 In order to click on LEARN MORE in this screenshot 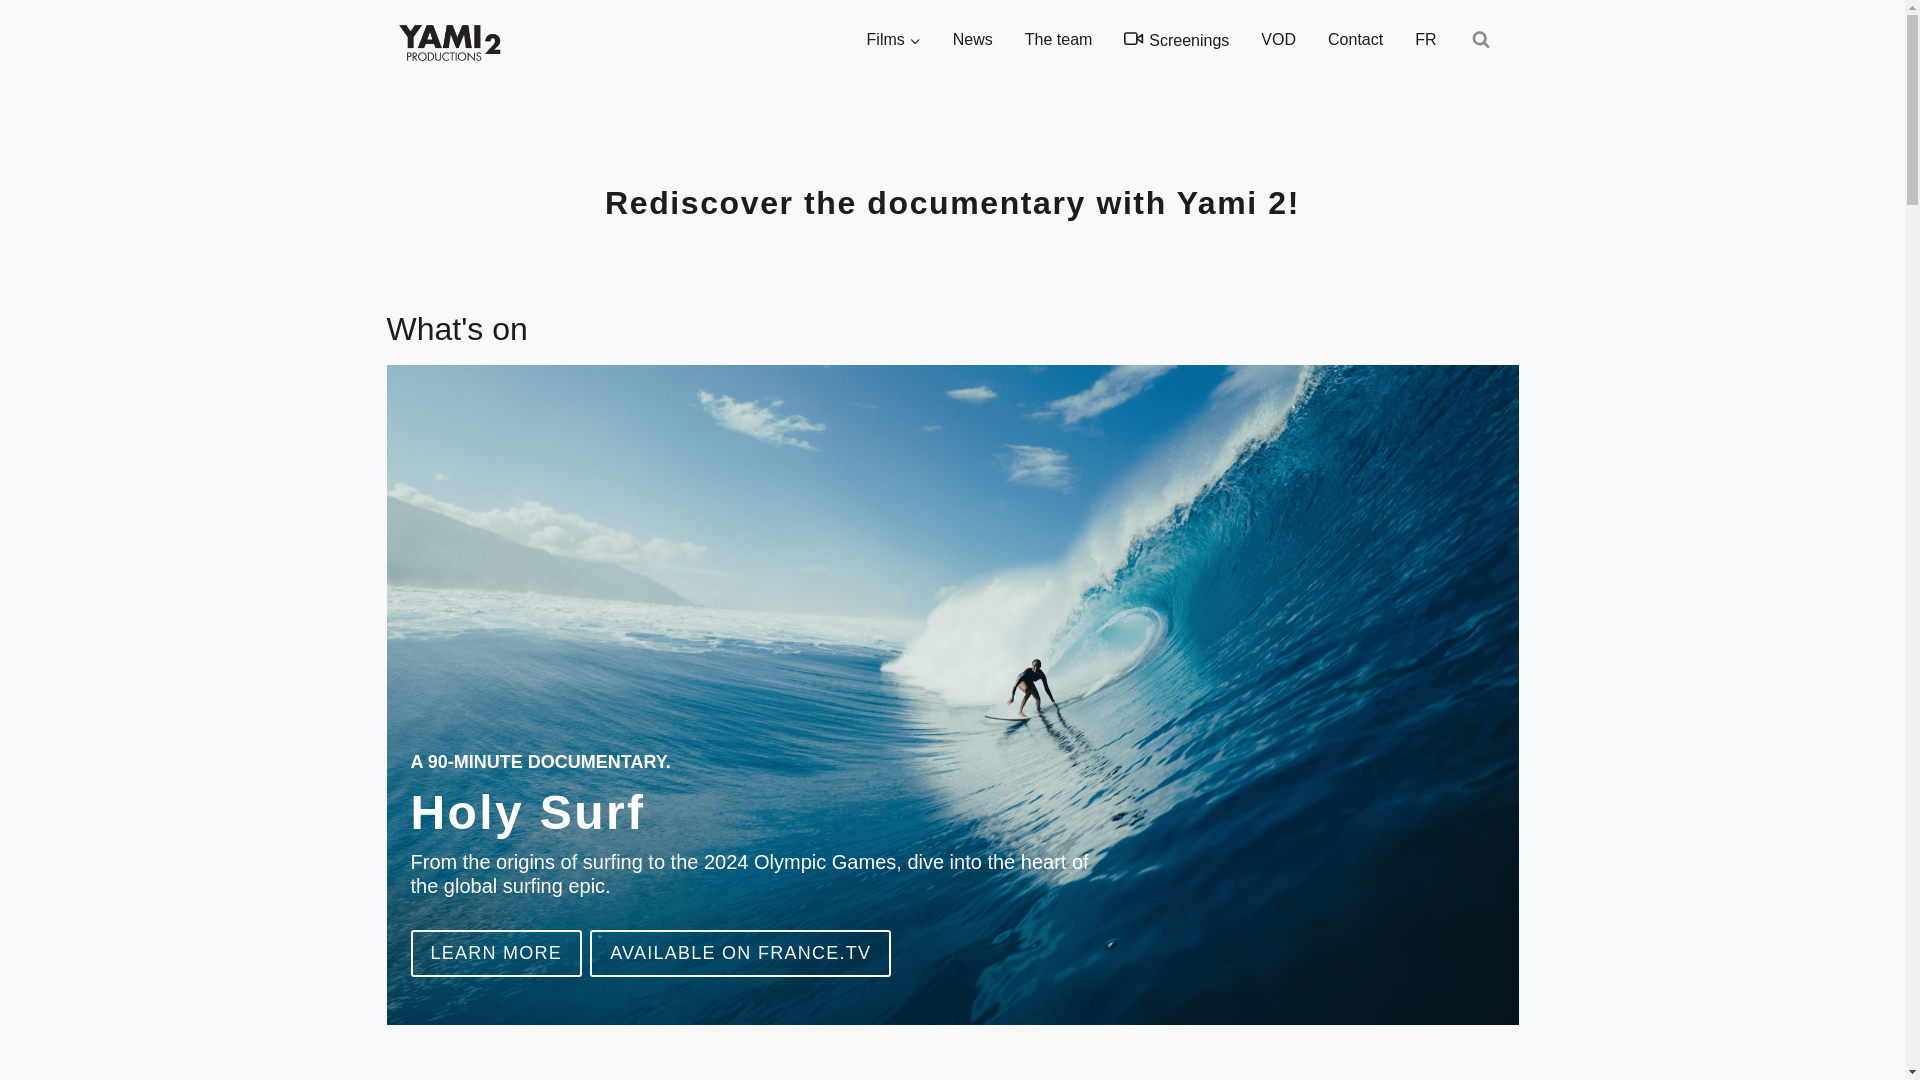, I will do `click(496, 953)`.